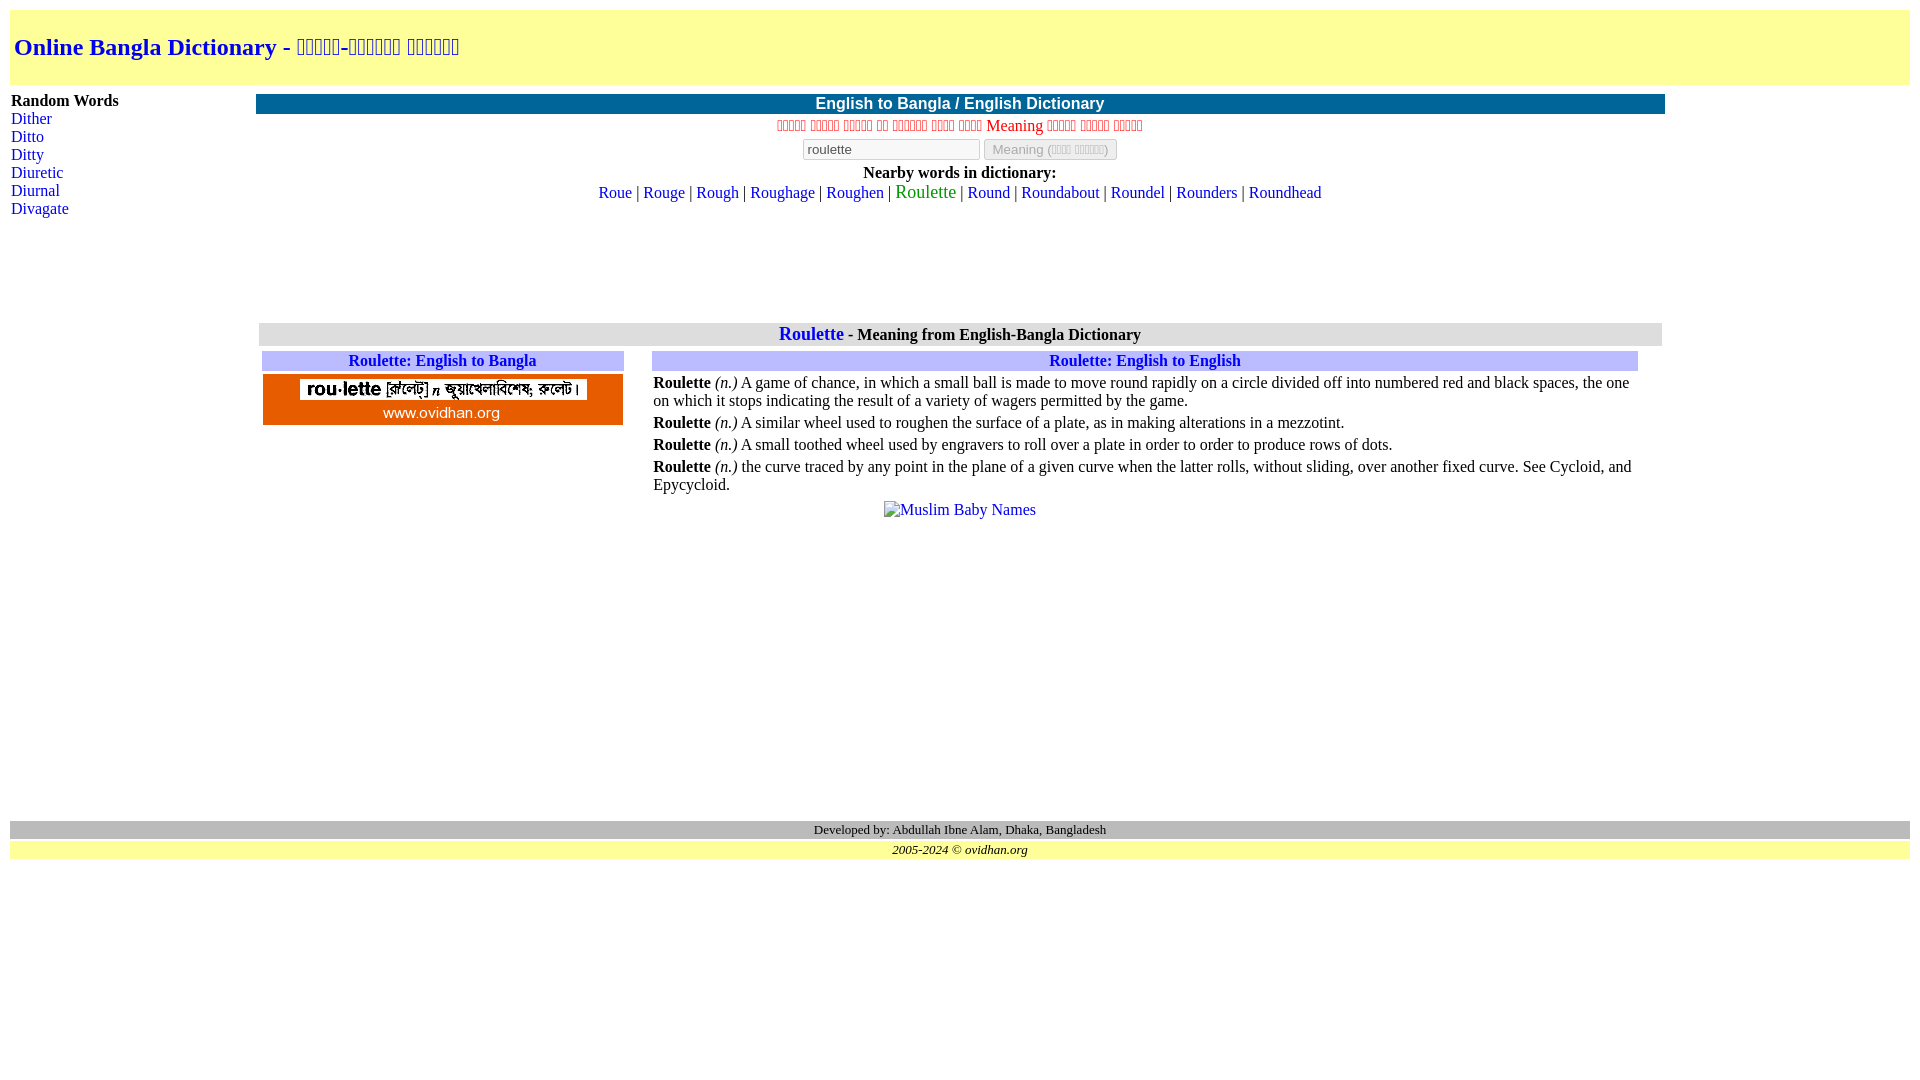  I want to click on Roughage, so click(782, 192).